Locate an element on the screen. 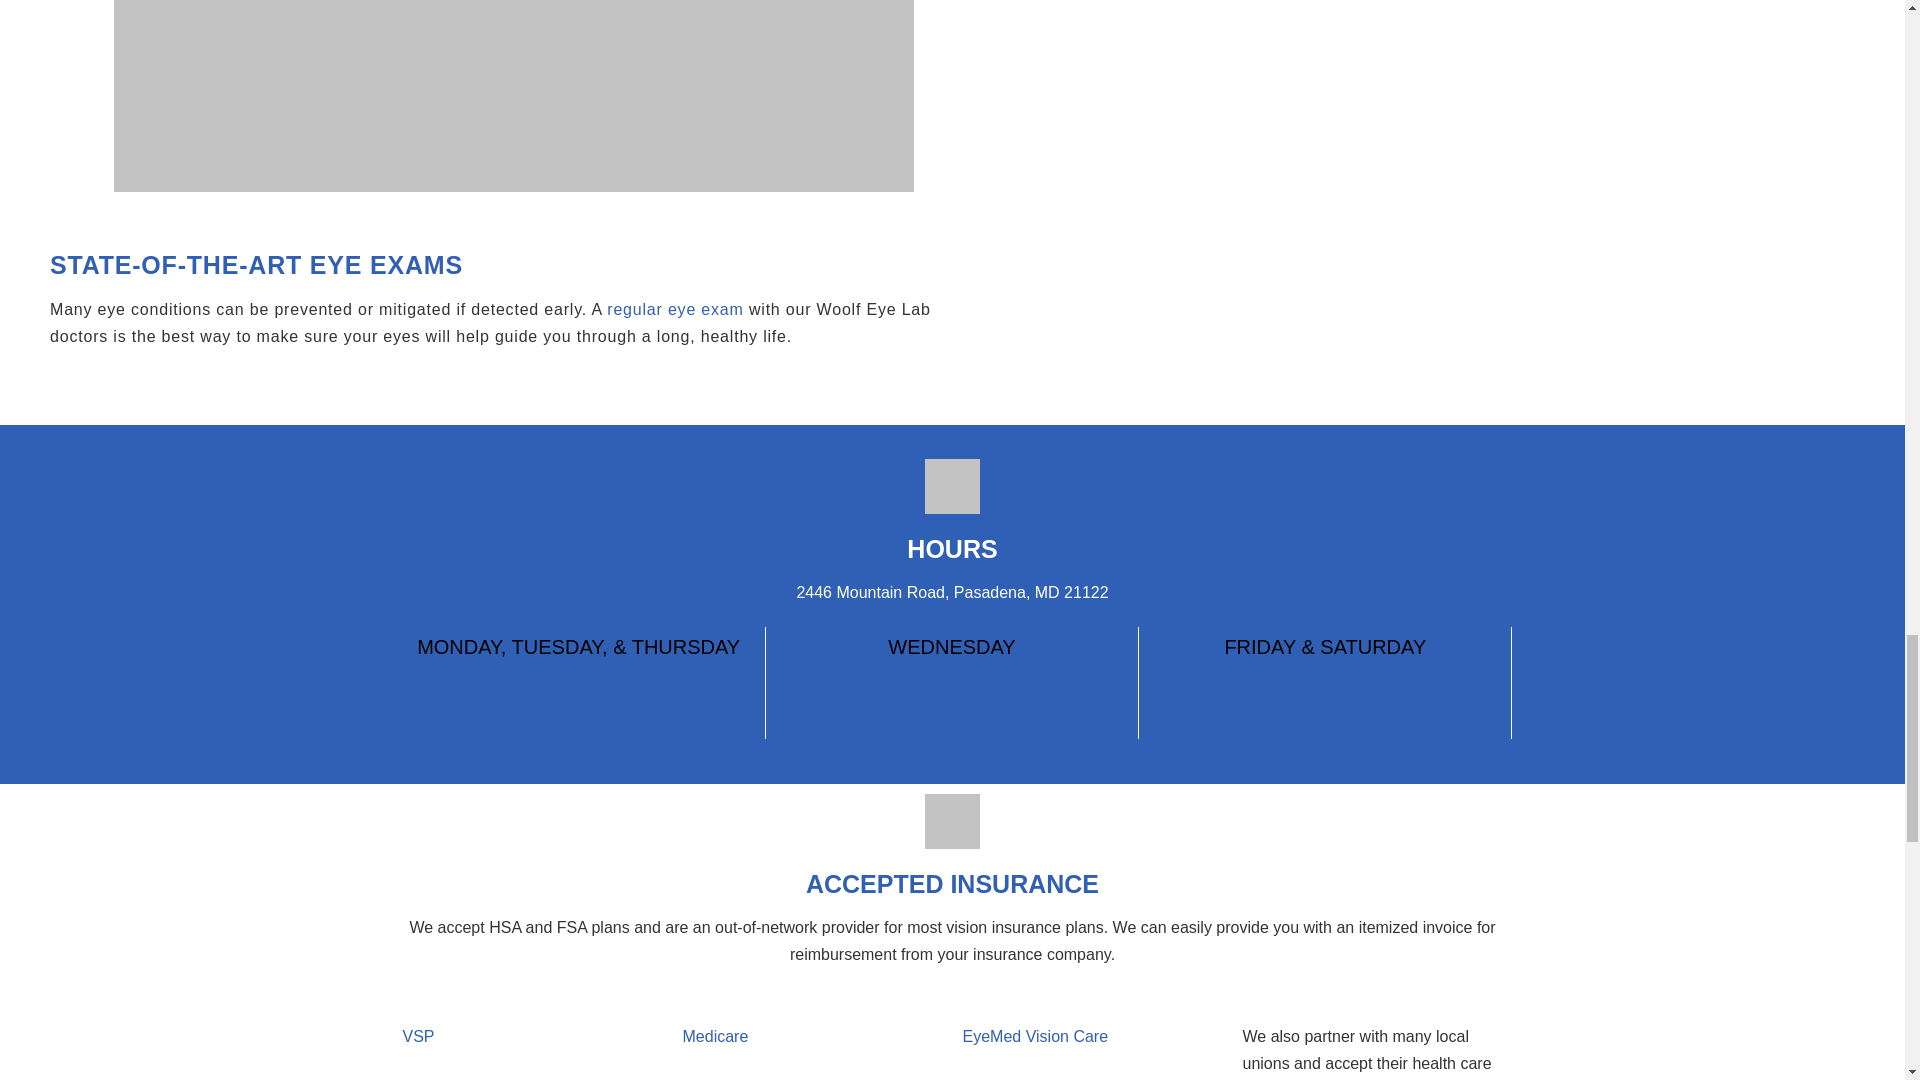  regular eye exam is located at coordinates (674, 309).